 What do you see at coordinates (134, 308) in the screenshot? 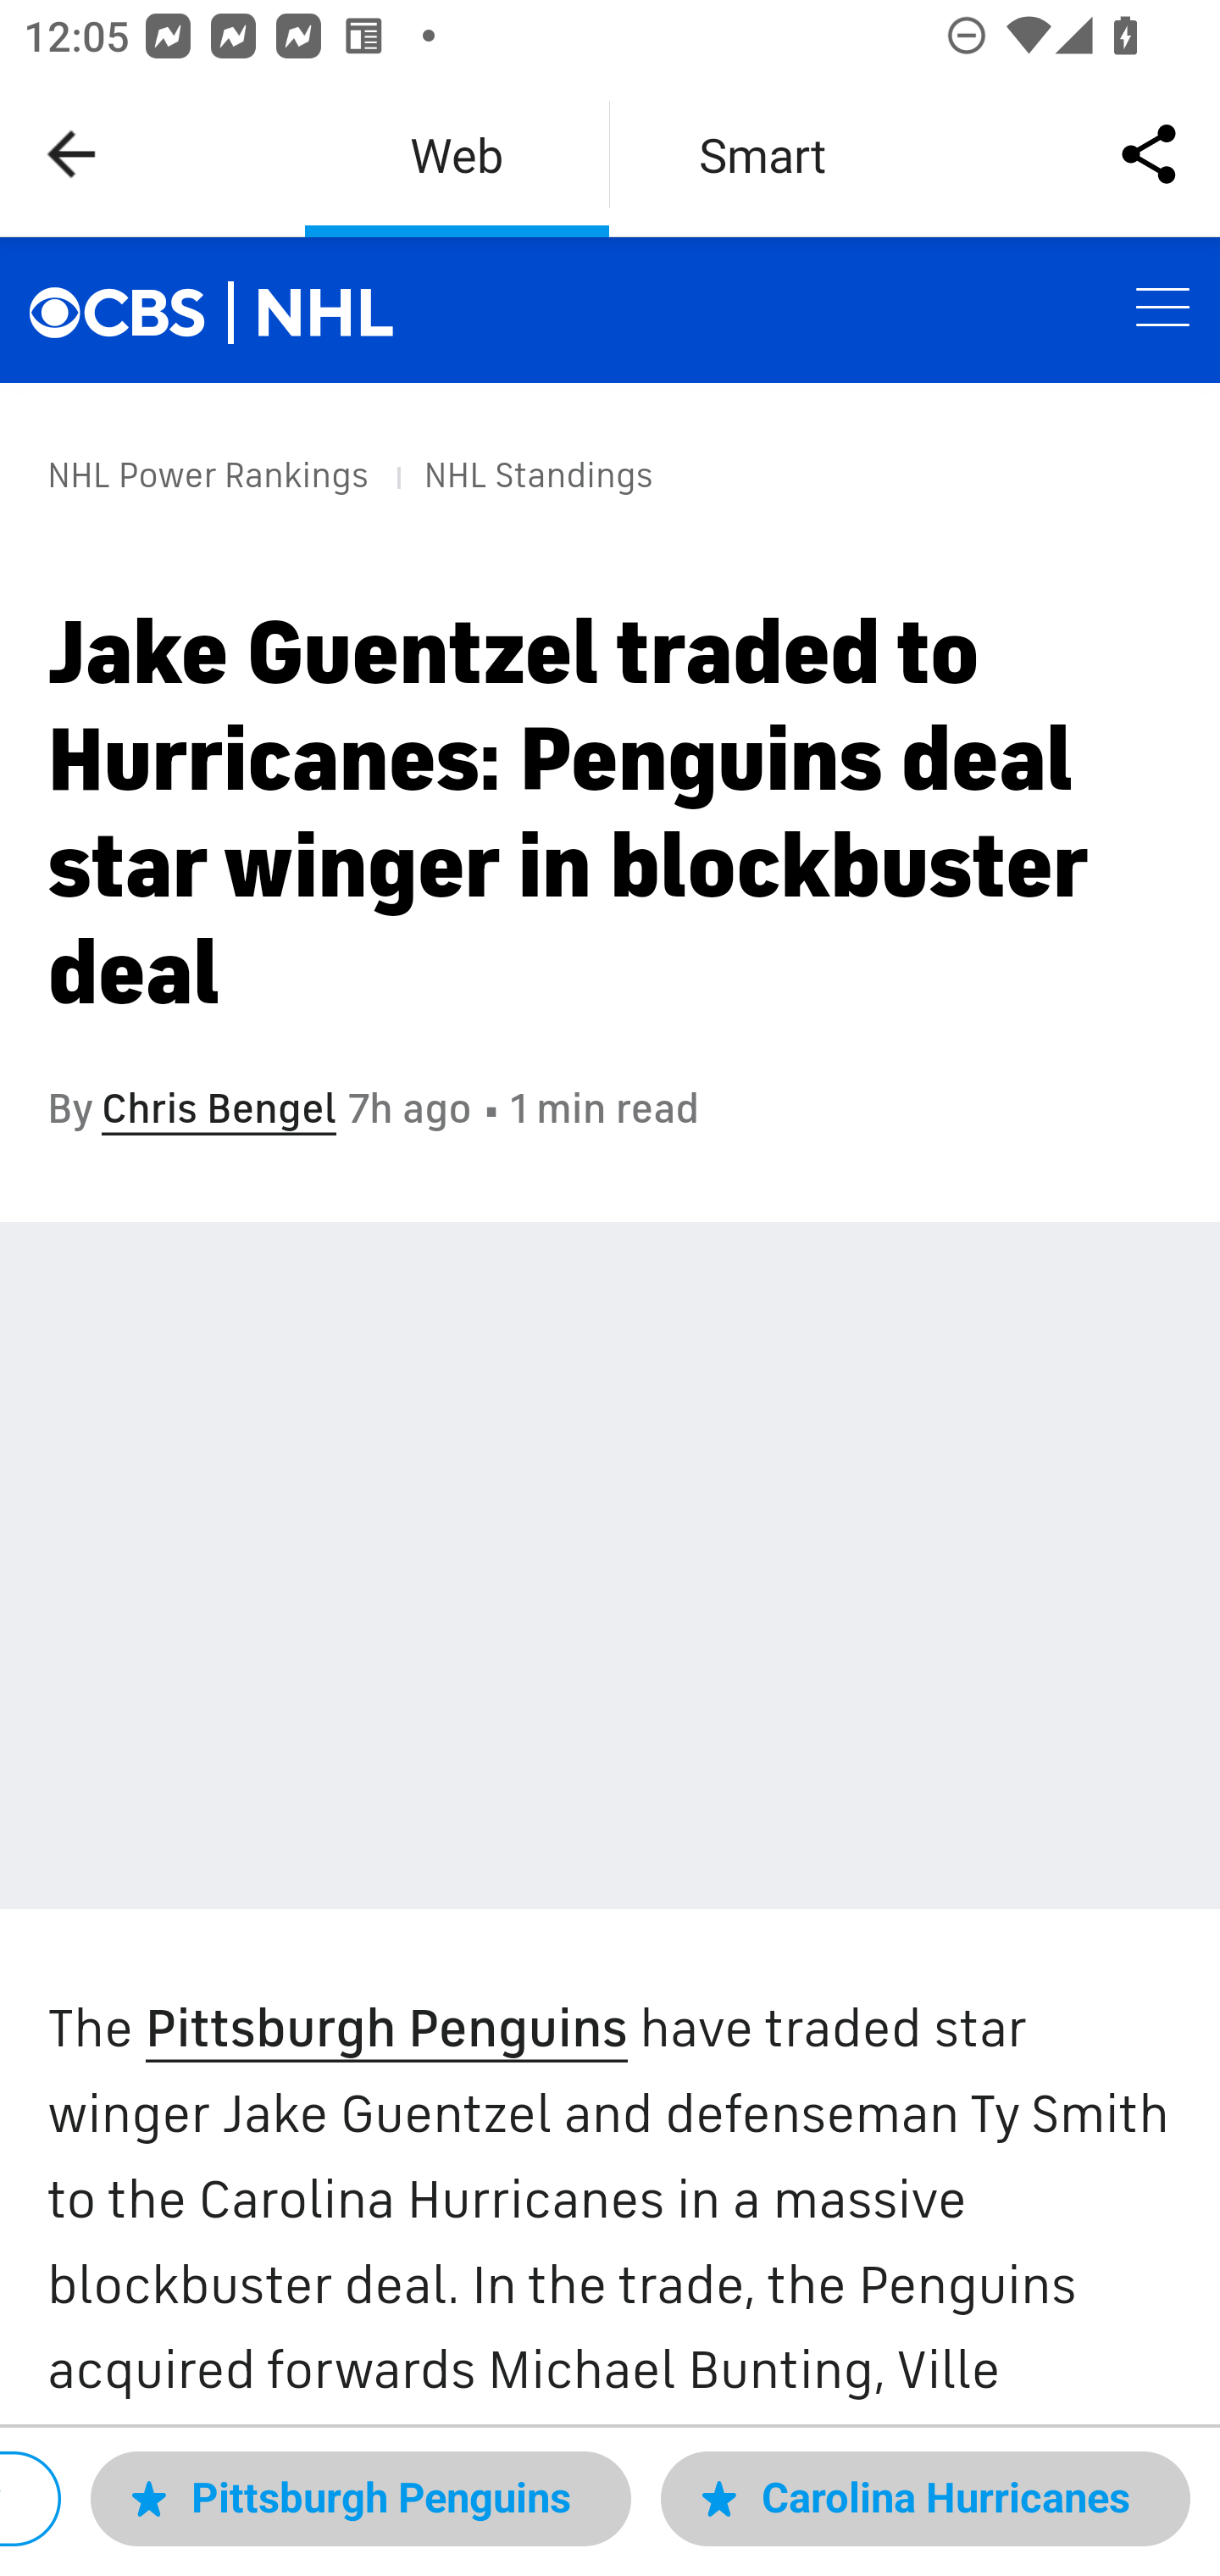
I see `` at bounding box center [134, 308].